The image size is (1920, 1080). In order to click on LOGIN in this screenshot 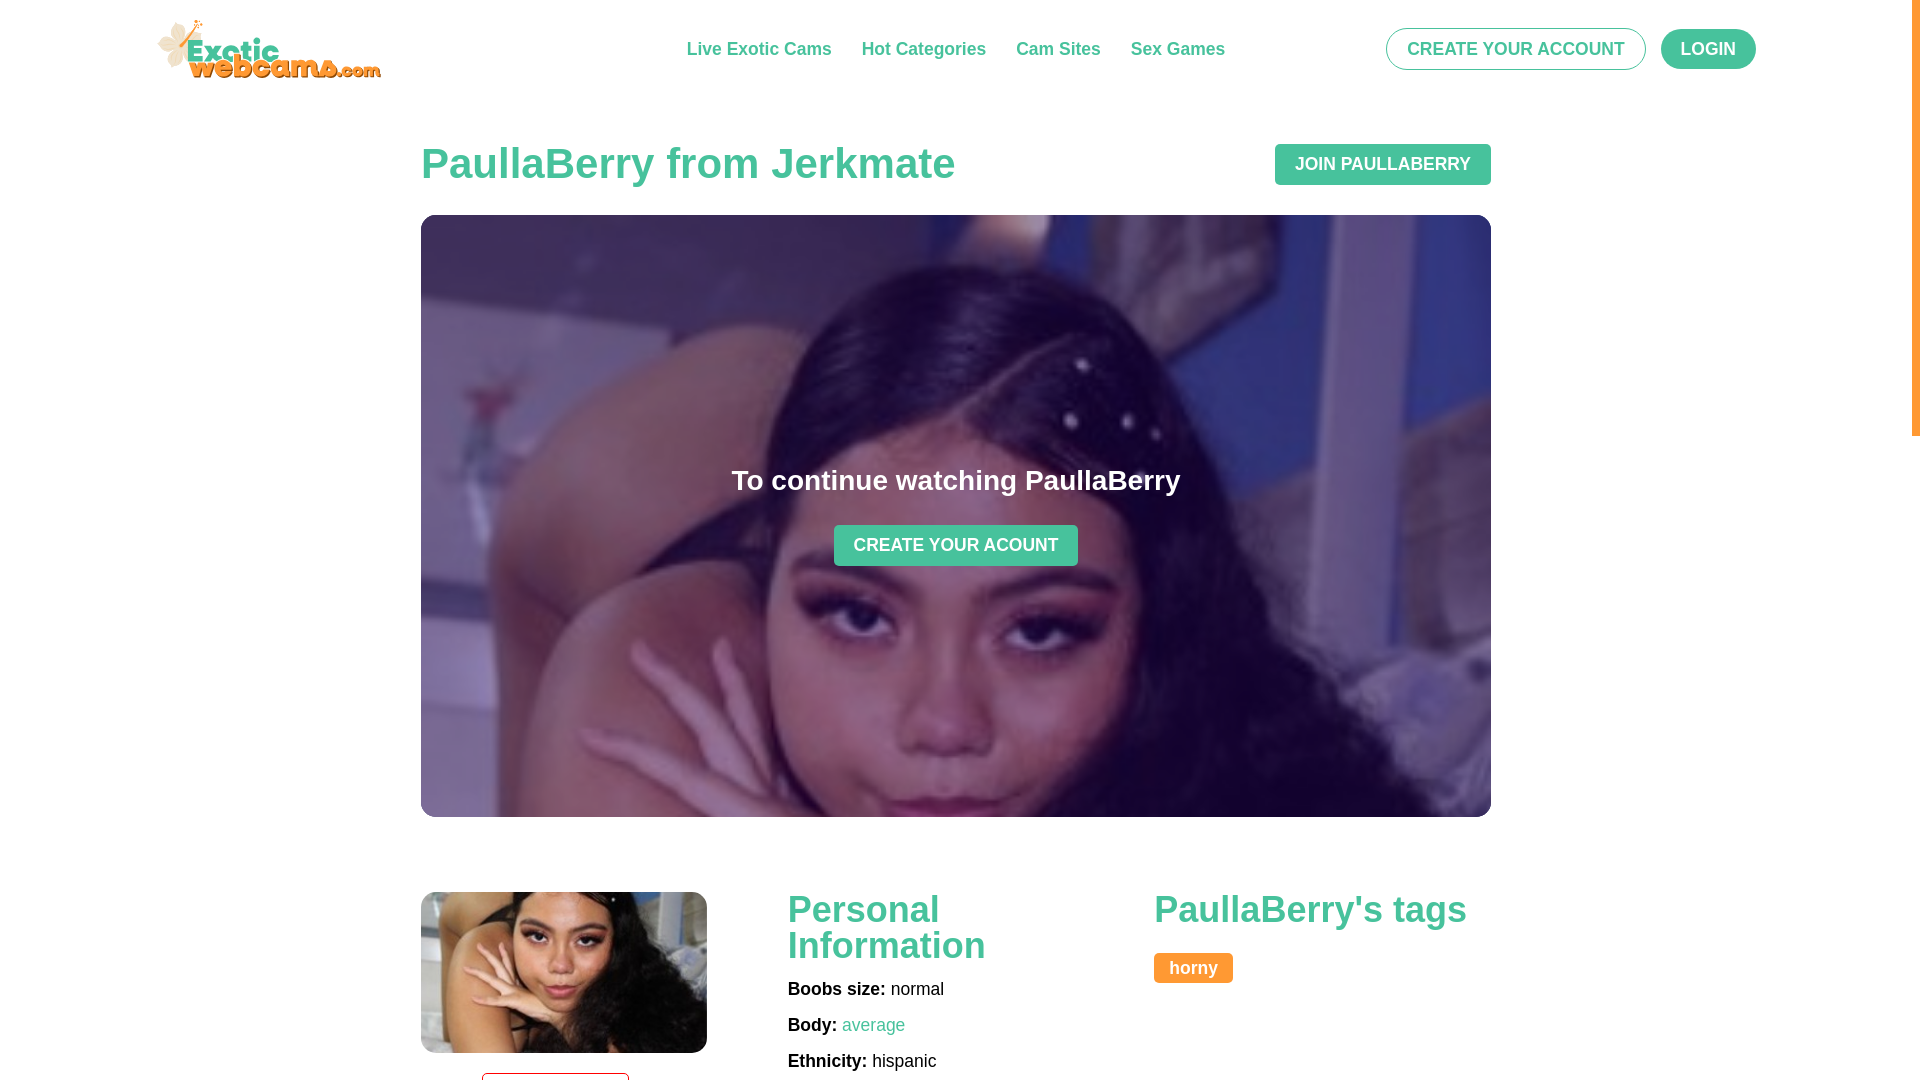, I will do `click(1708, 48)`.